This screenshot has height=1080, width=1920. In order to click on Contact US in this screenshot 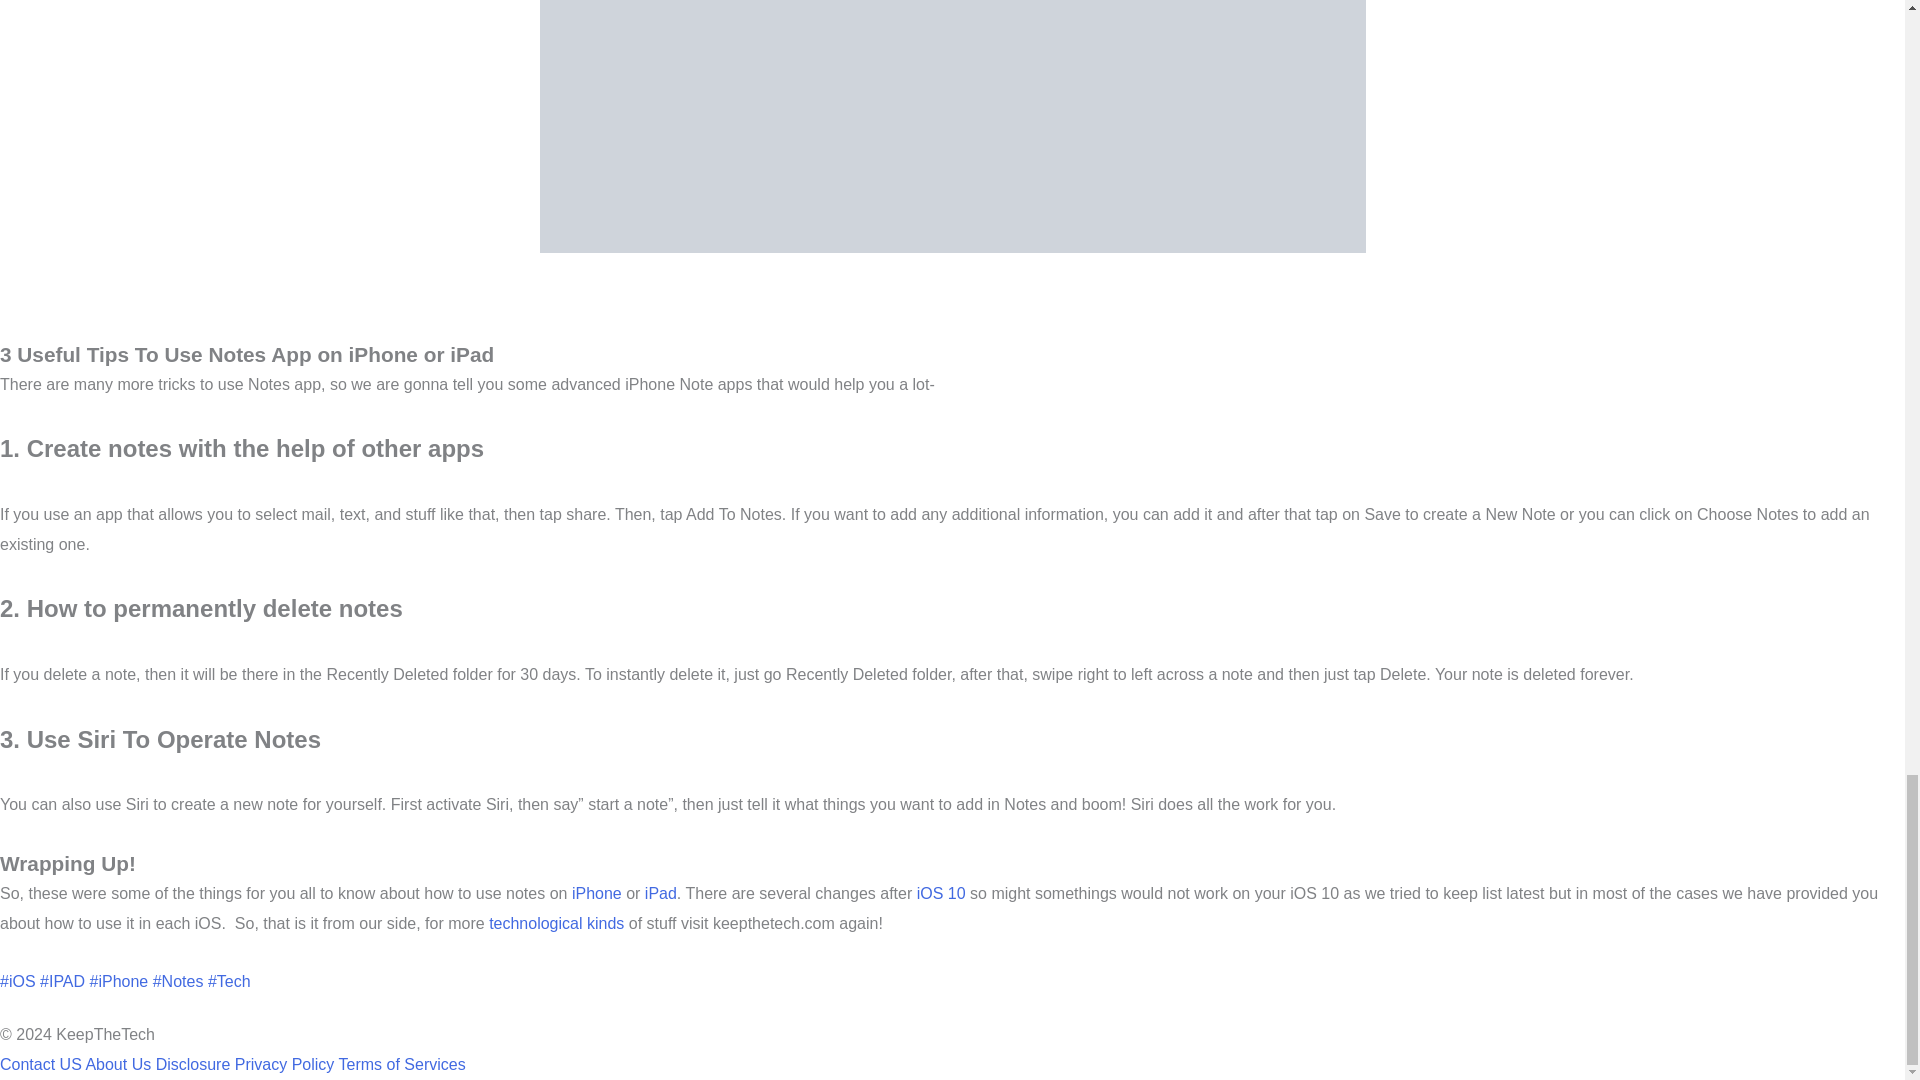, I will do `click(41, 1064)`.